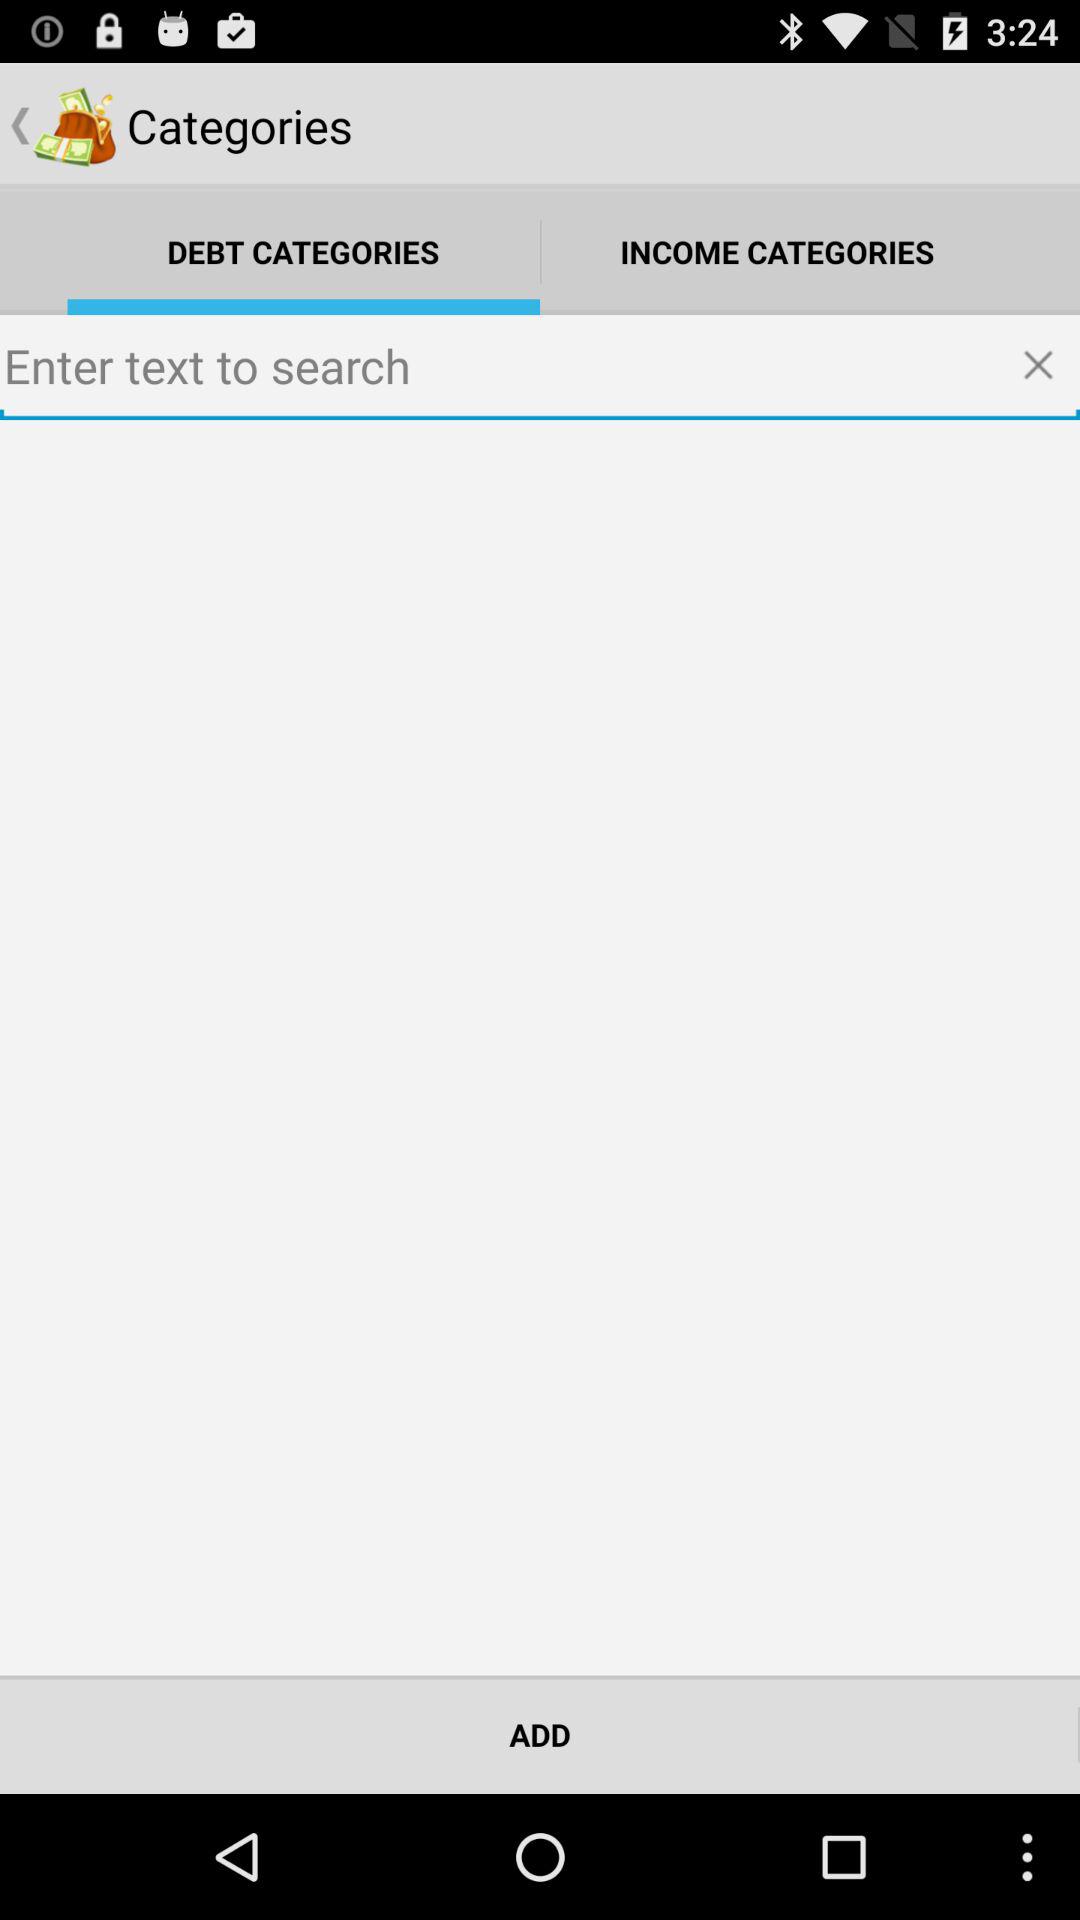 The image size is (1080, 1920). I want to click on clear the search text, so click(1045, 367).